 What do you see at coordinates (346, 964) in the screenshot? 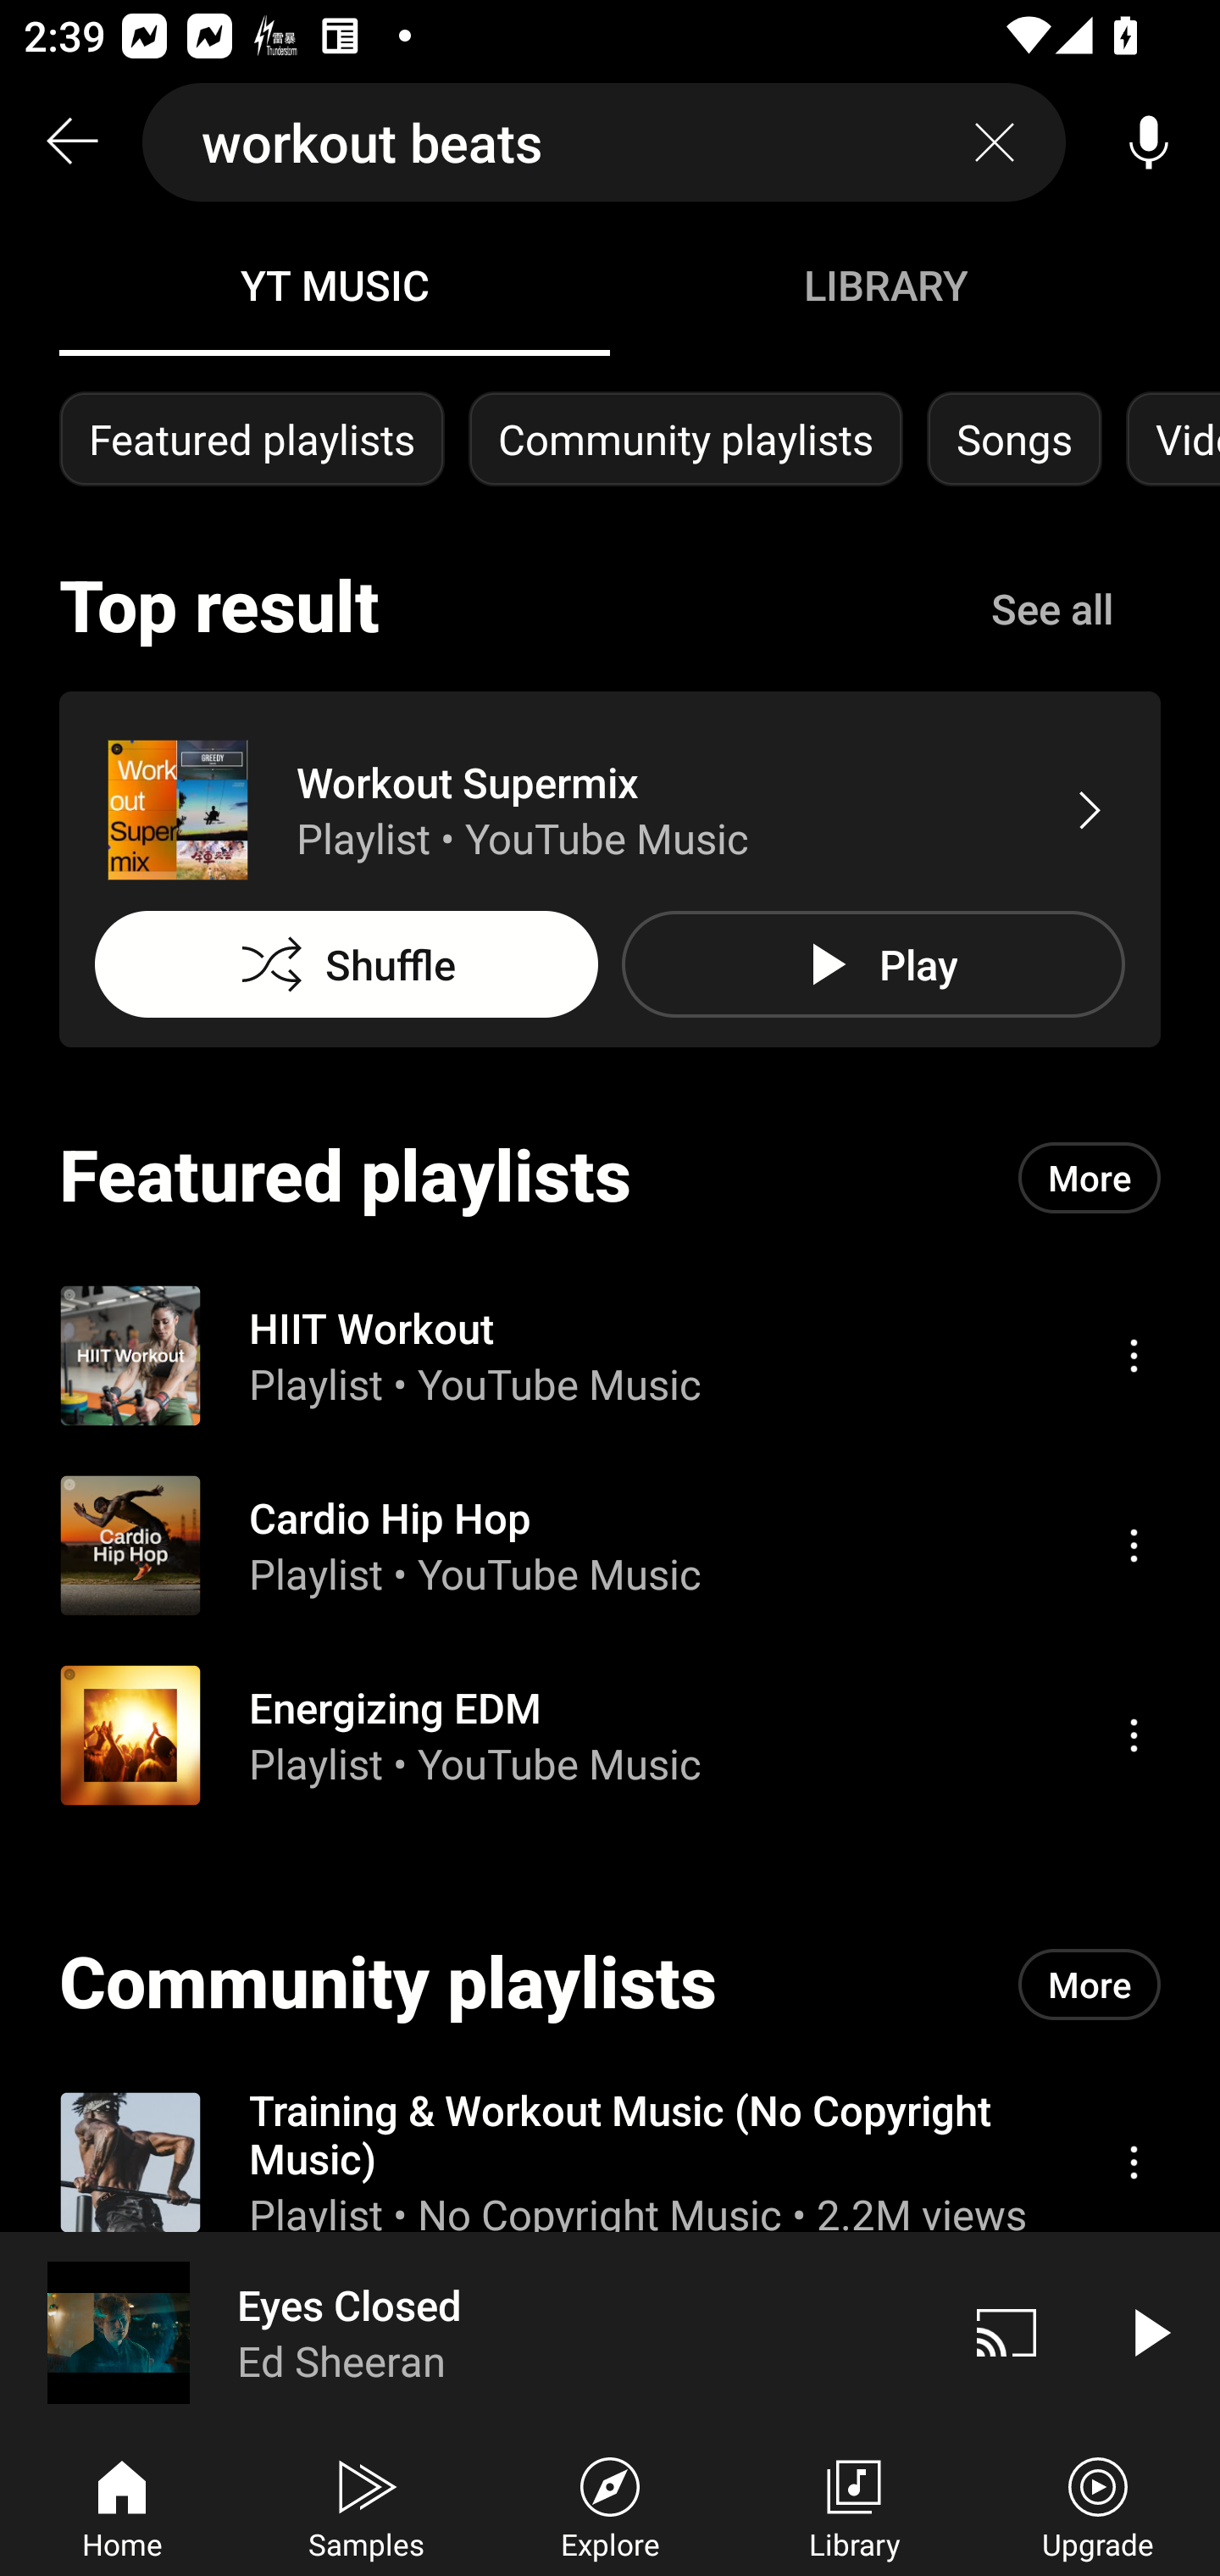
I see `Shuffle` at bounding box center [346, 964].